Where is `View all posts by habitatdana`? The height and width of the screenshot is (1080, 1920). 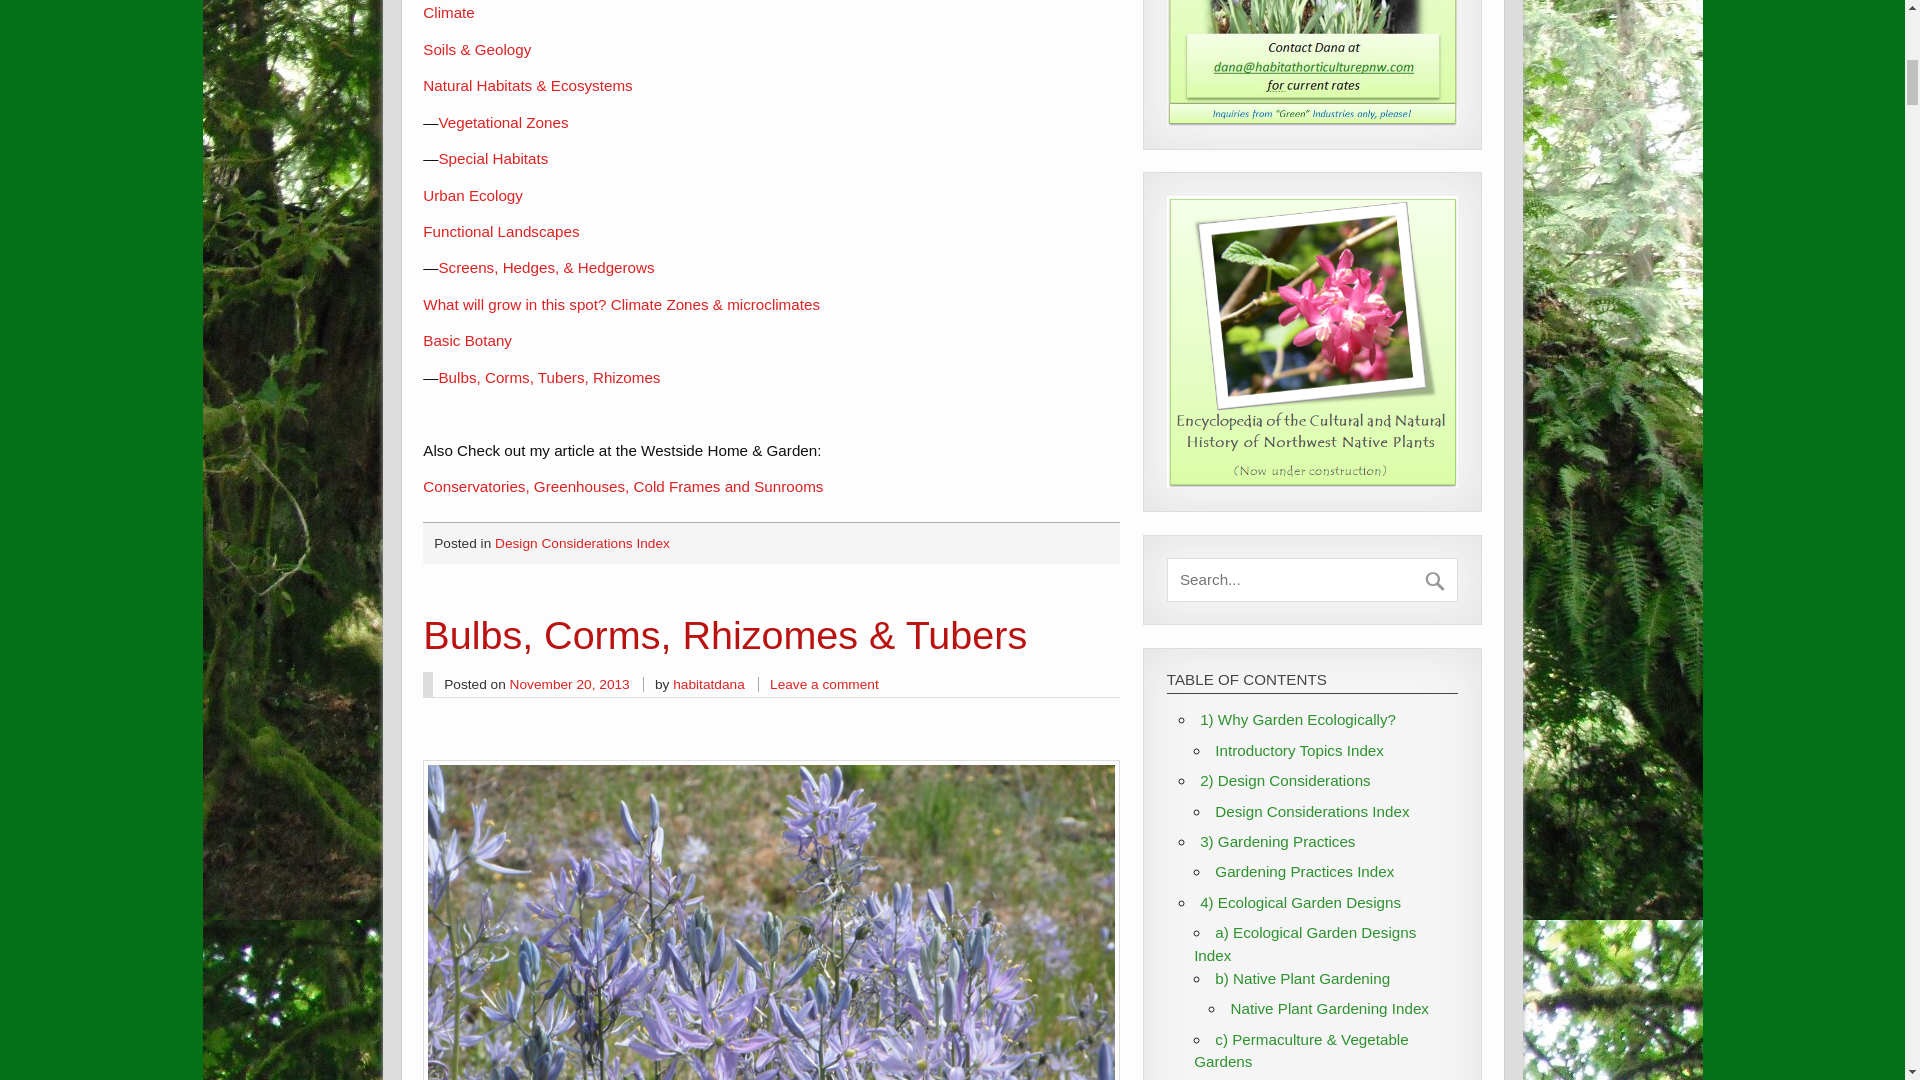 View all posts by habitatdana is located at coordinates (708, 684).